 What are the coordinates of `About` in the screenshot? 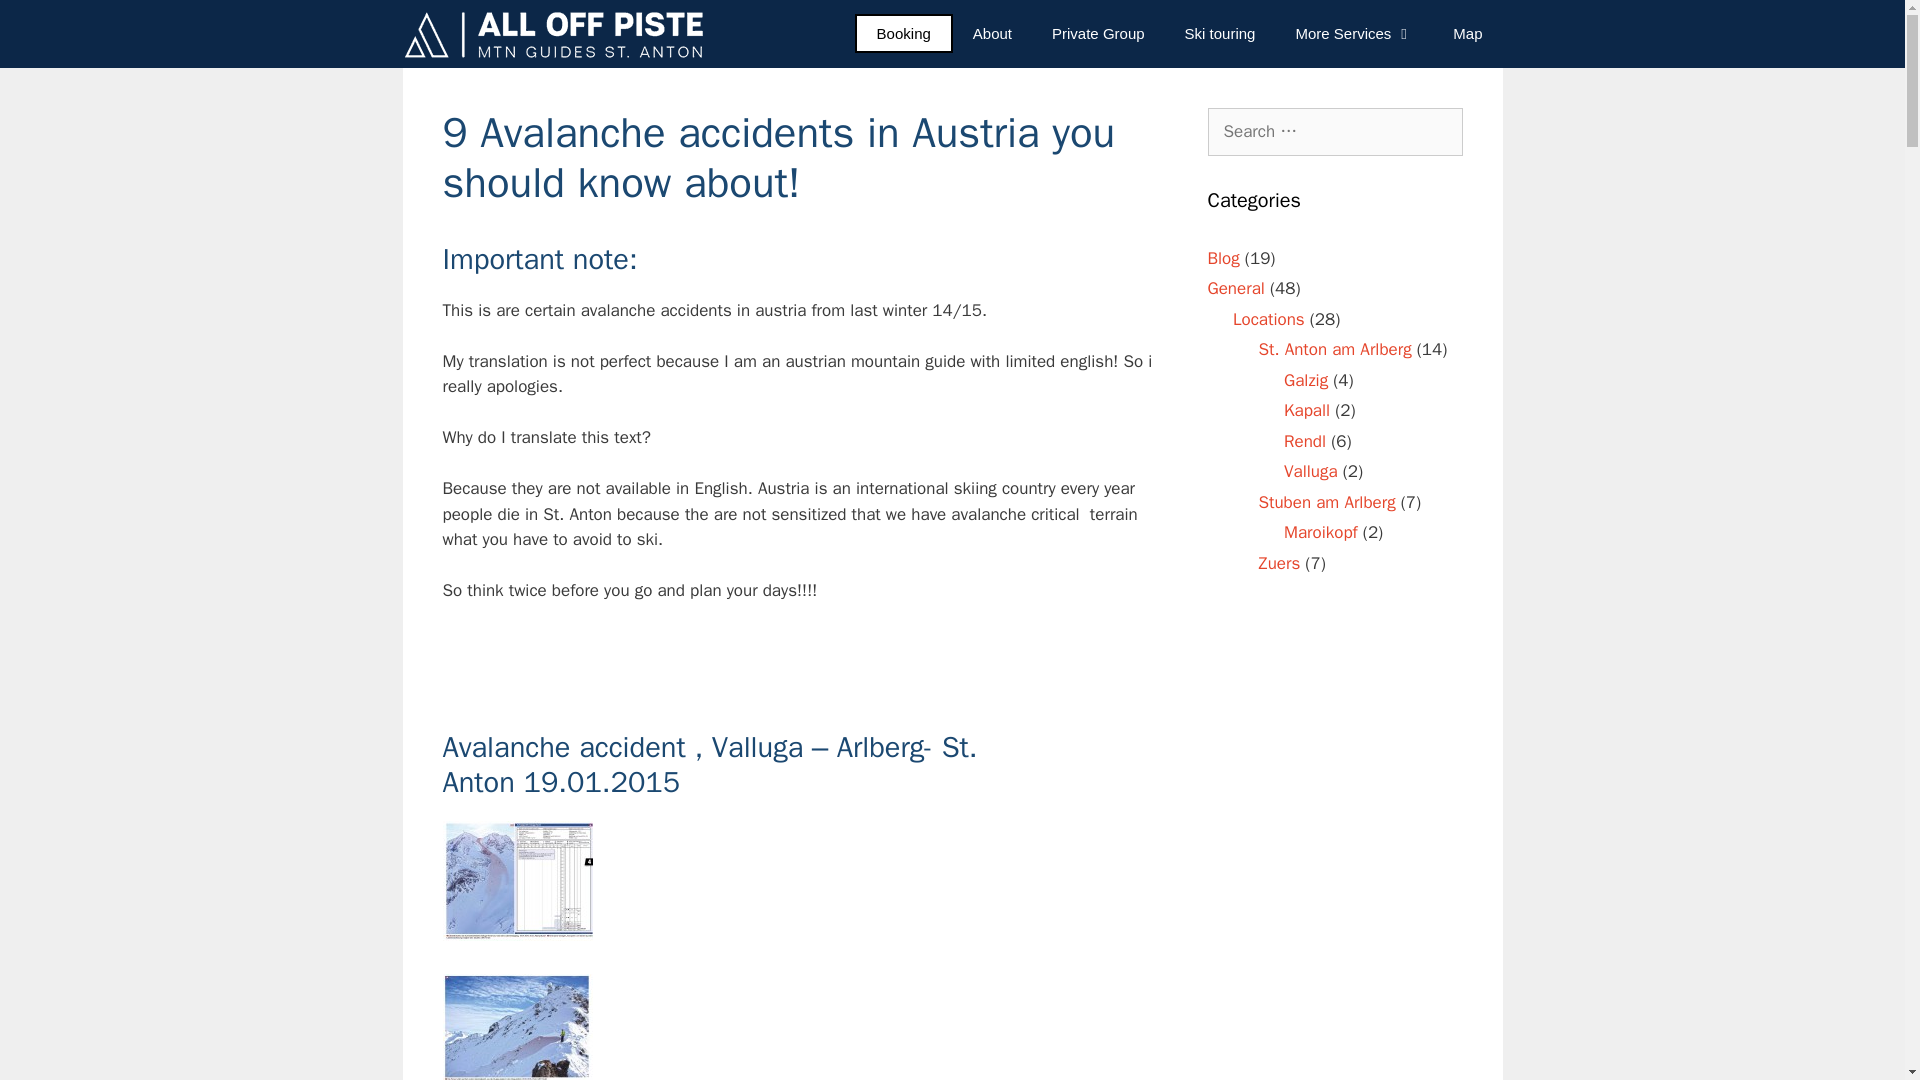 It's located at (992, 34).